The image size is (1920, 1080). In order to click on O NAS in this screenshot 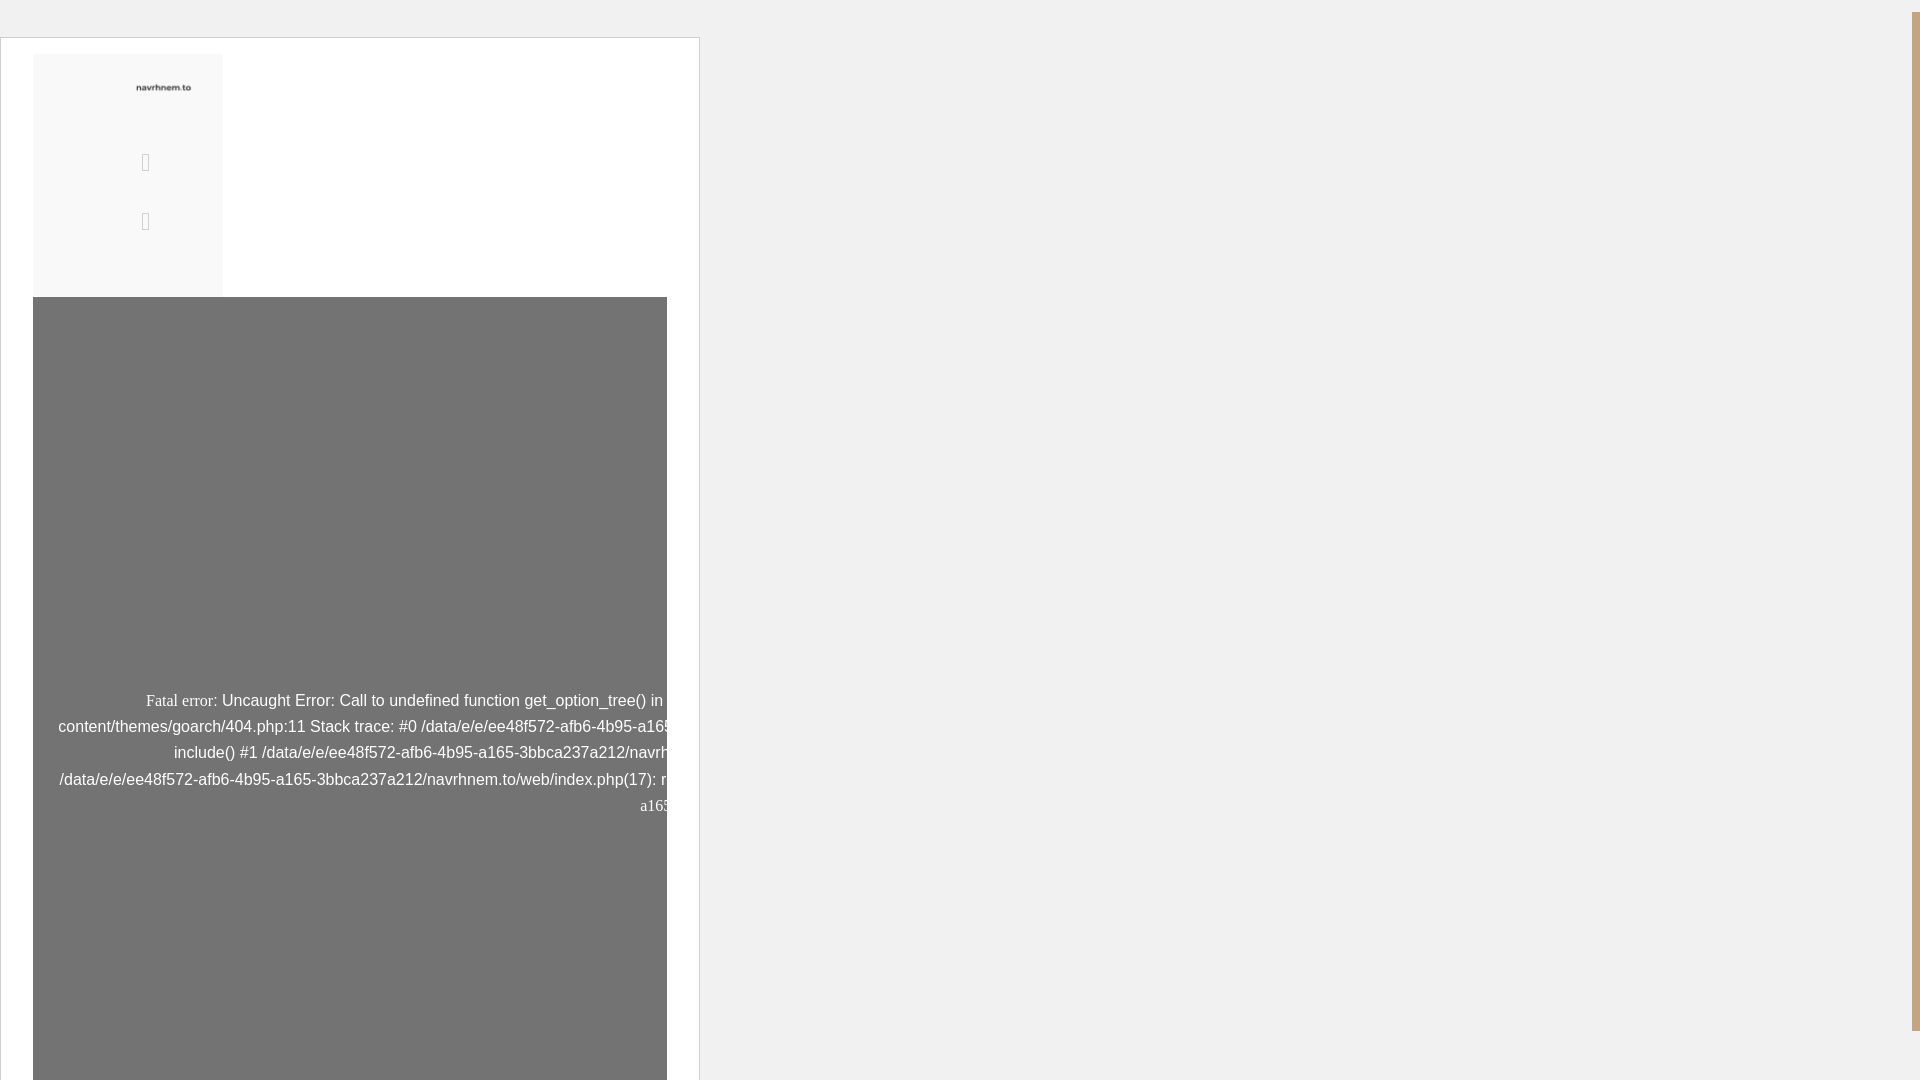, I will do `click(602, 106)`.